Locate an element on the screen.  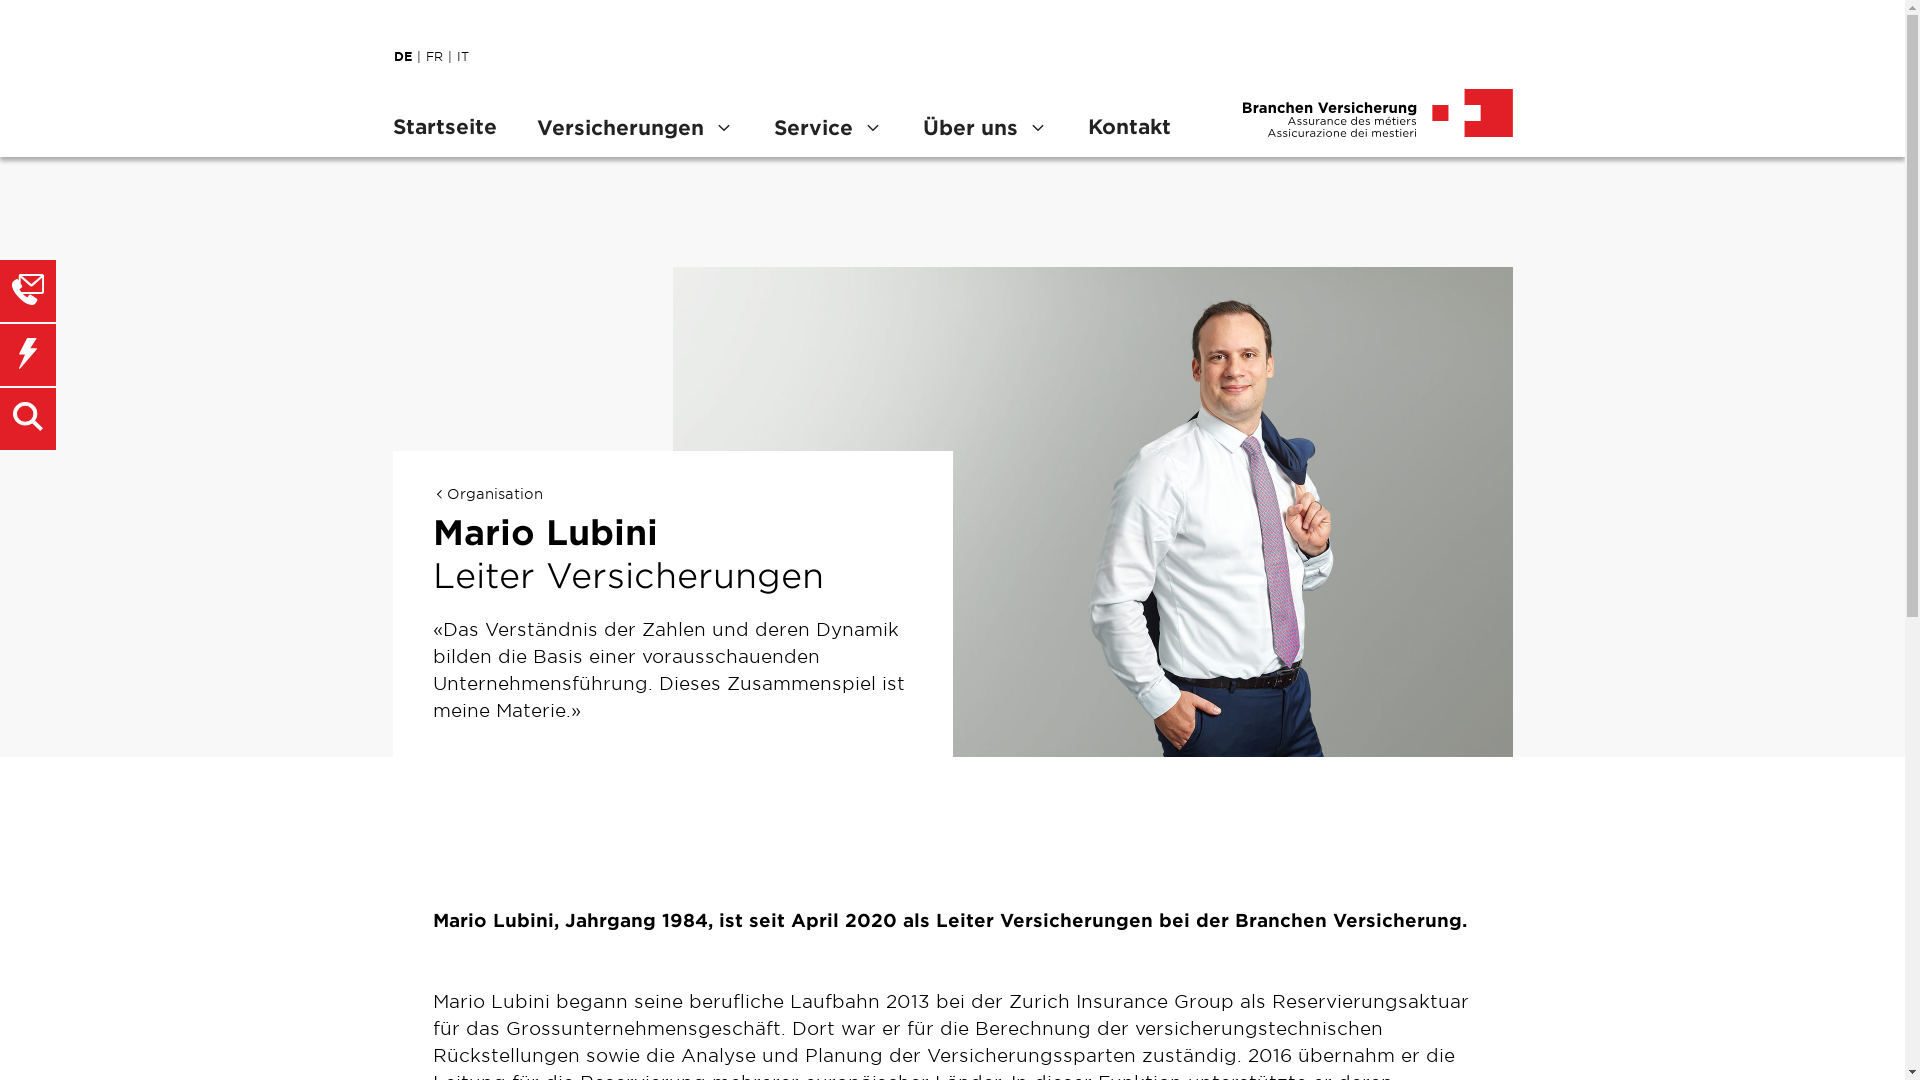
FR is located at coordinates (442, 56).